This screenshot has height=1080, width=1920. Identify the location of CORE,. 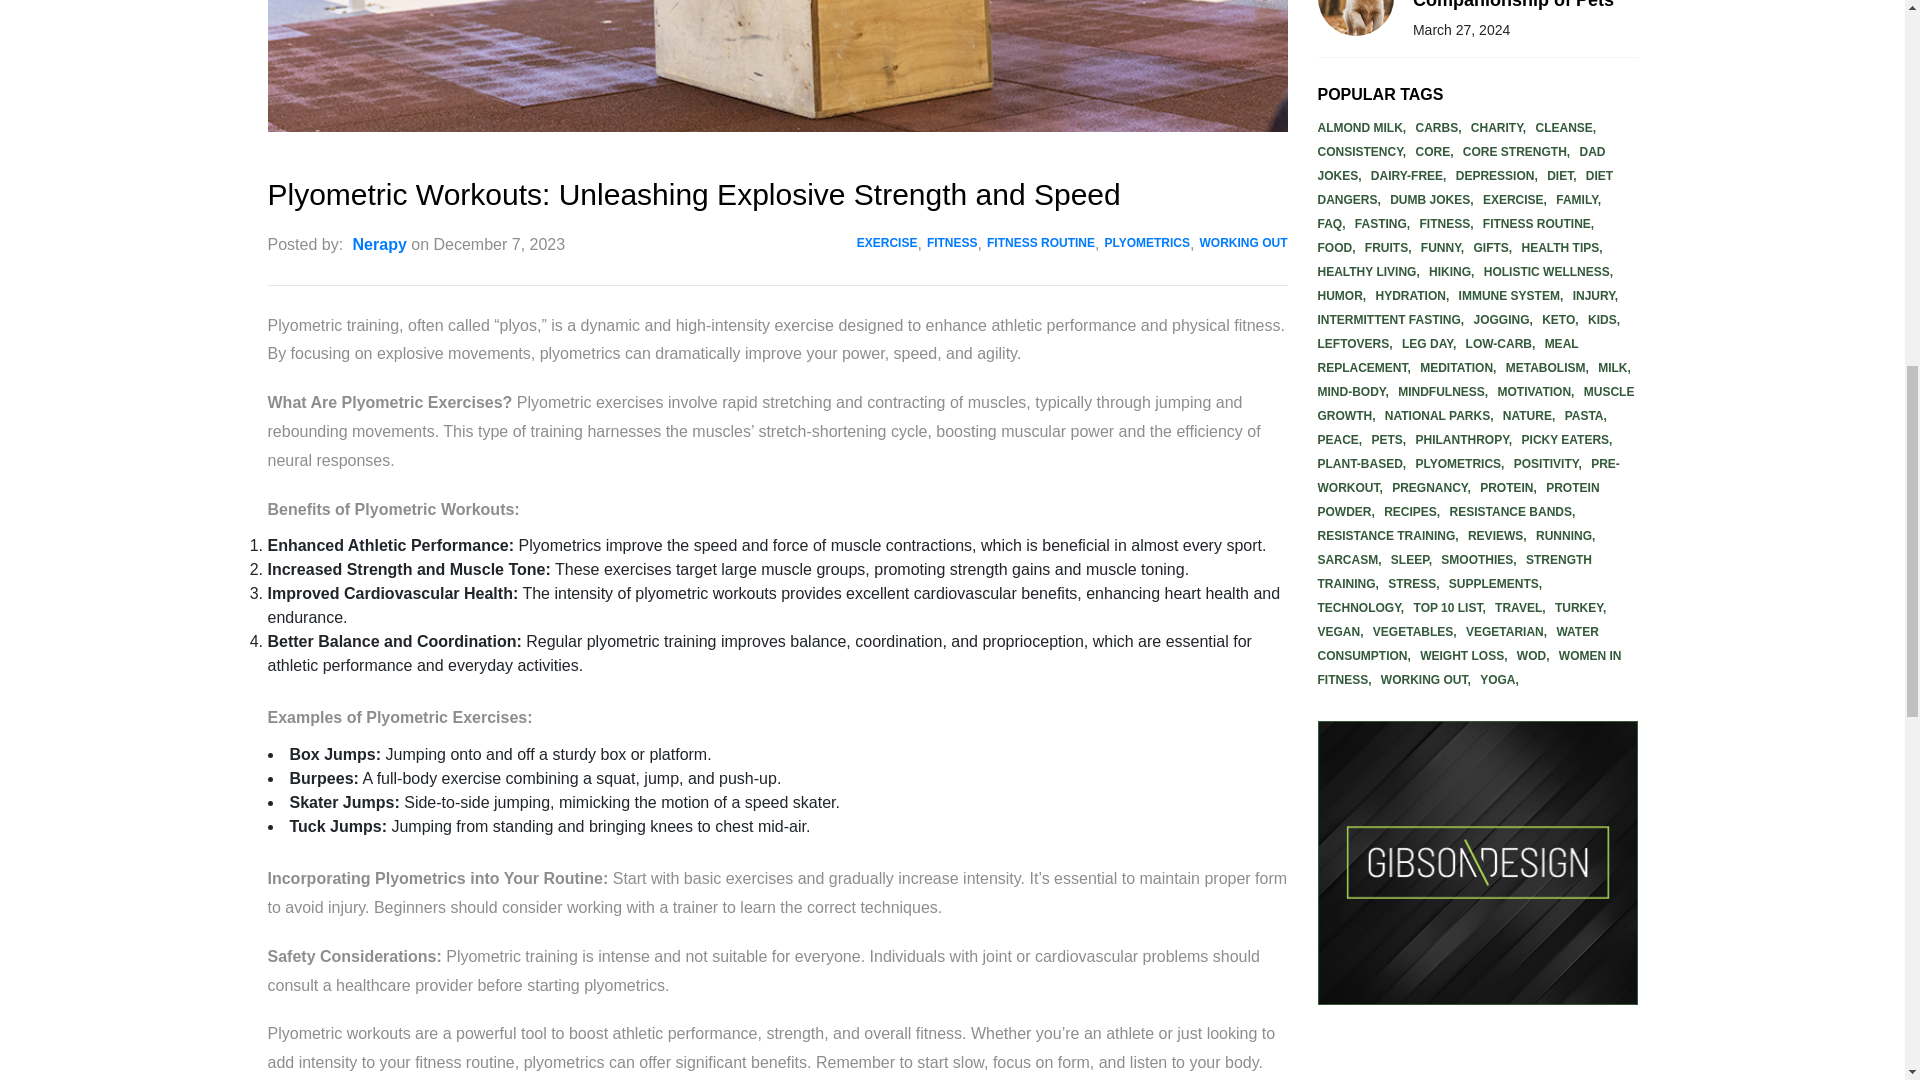
(1436, 151).